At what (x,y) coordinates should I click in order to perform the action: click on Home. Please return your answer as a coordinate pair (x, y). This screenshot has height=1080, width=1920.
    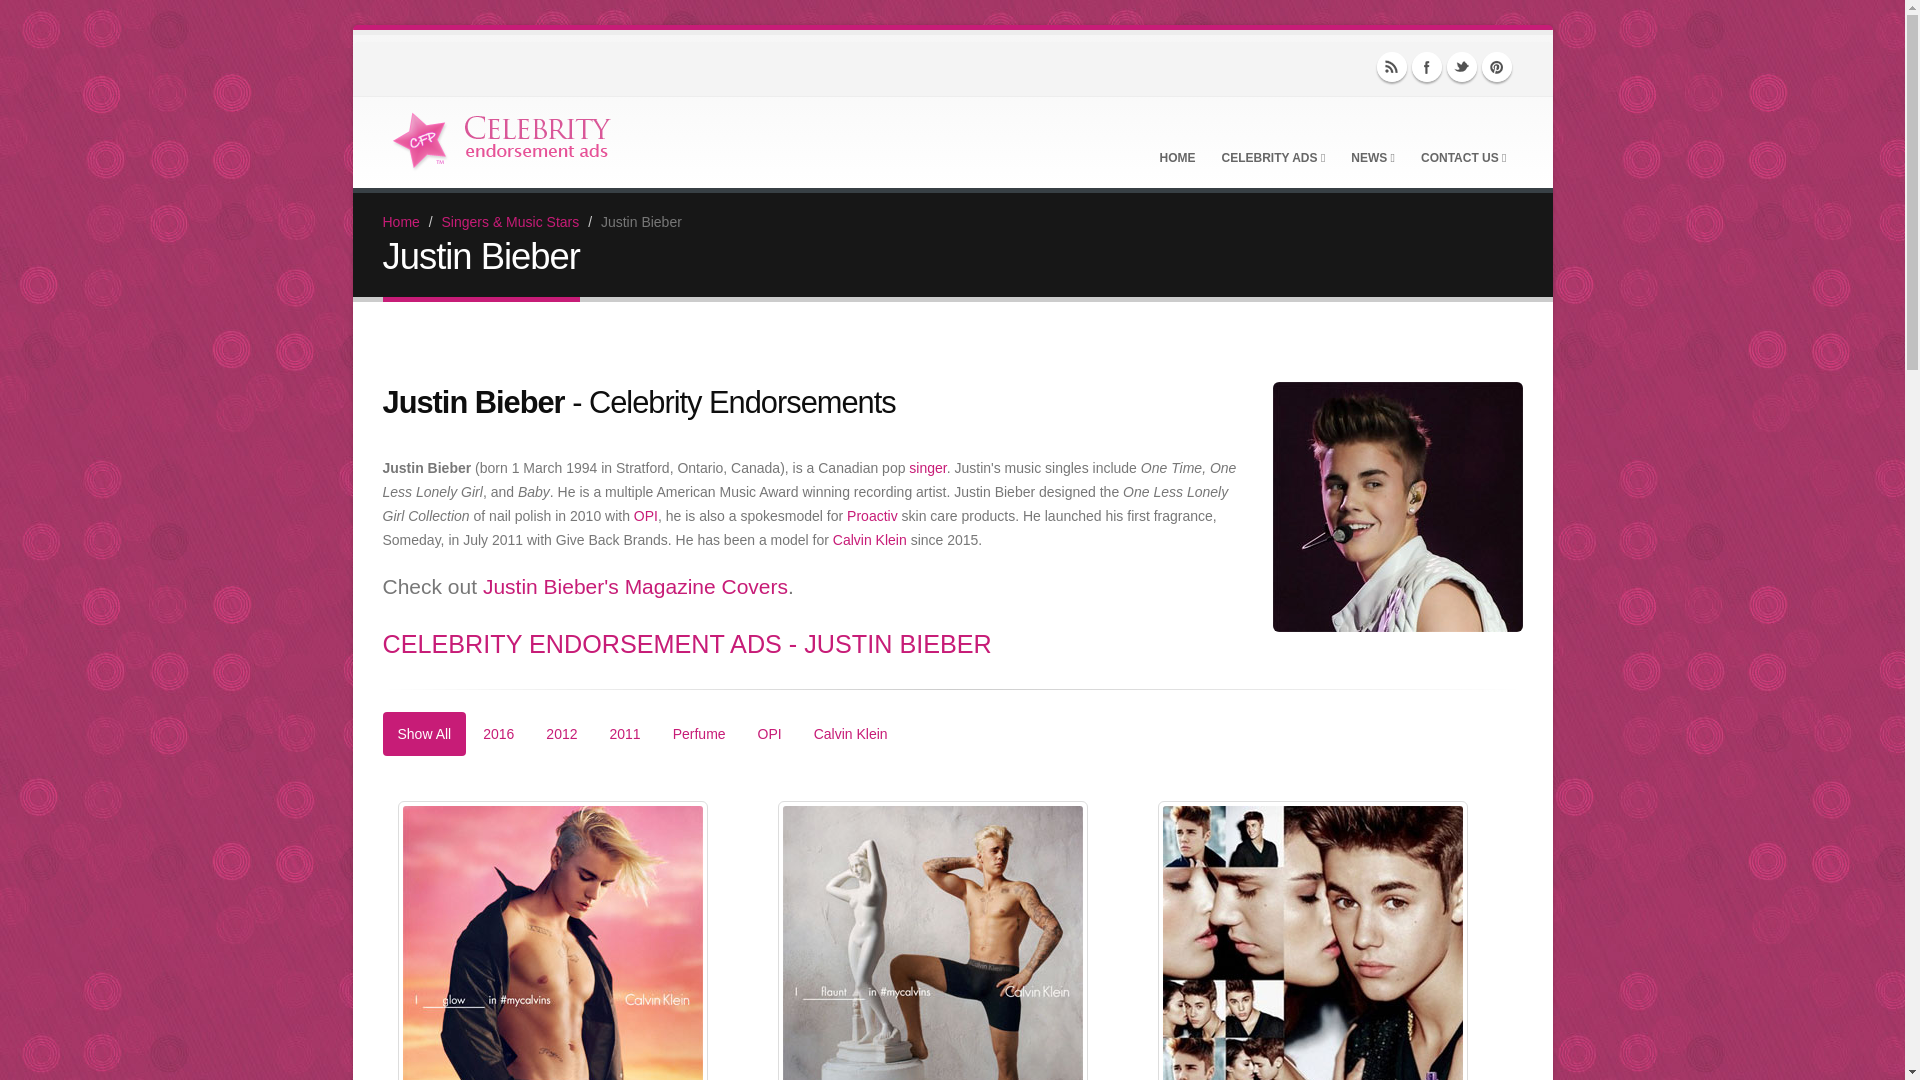
    Looking at the image, I should click on (400, 222).